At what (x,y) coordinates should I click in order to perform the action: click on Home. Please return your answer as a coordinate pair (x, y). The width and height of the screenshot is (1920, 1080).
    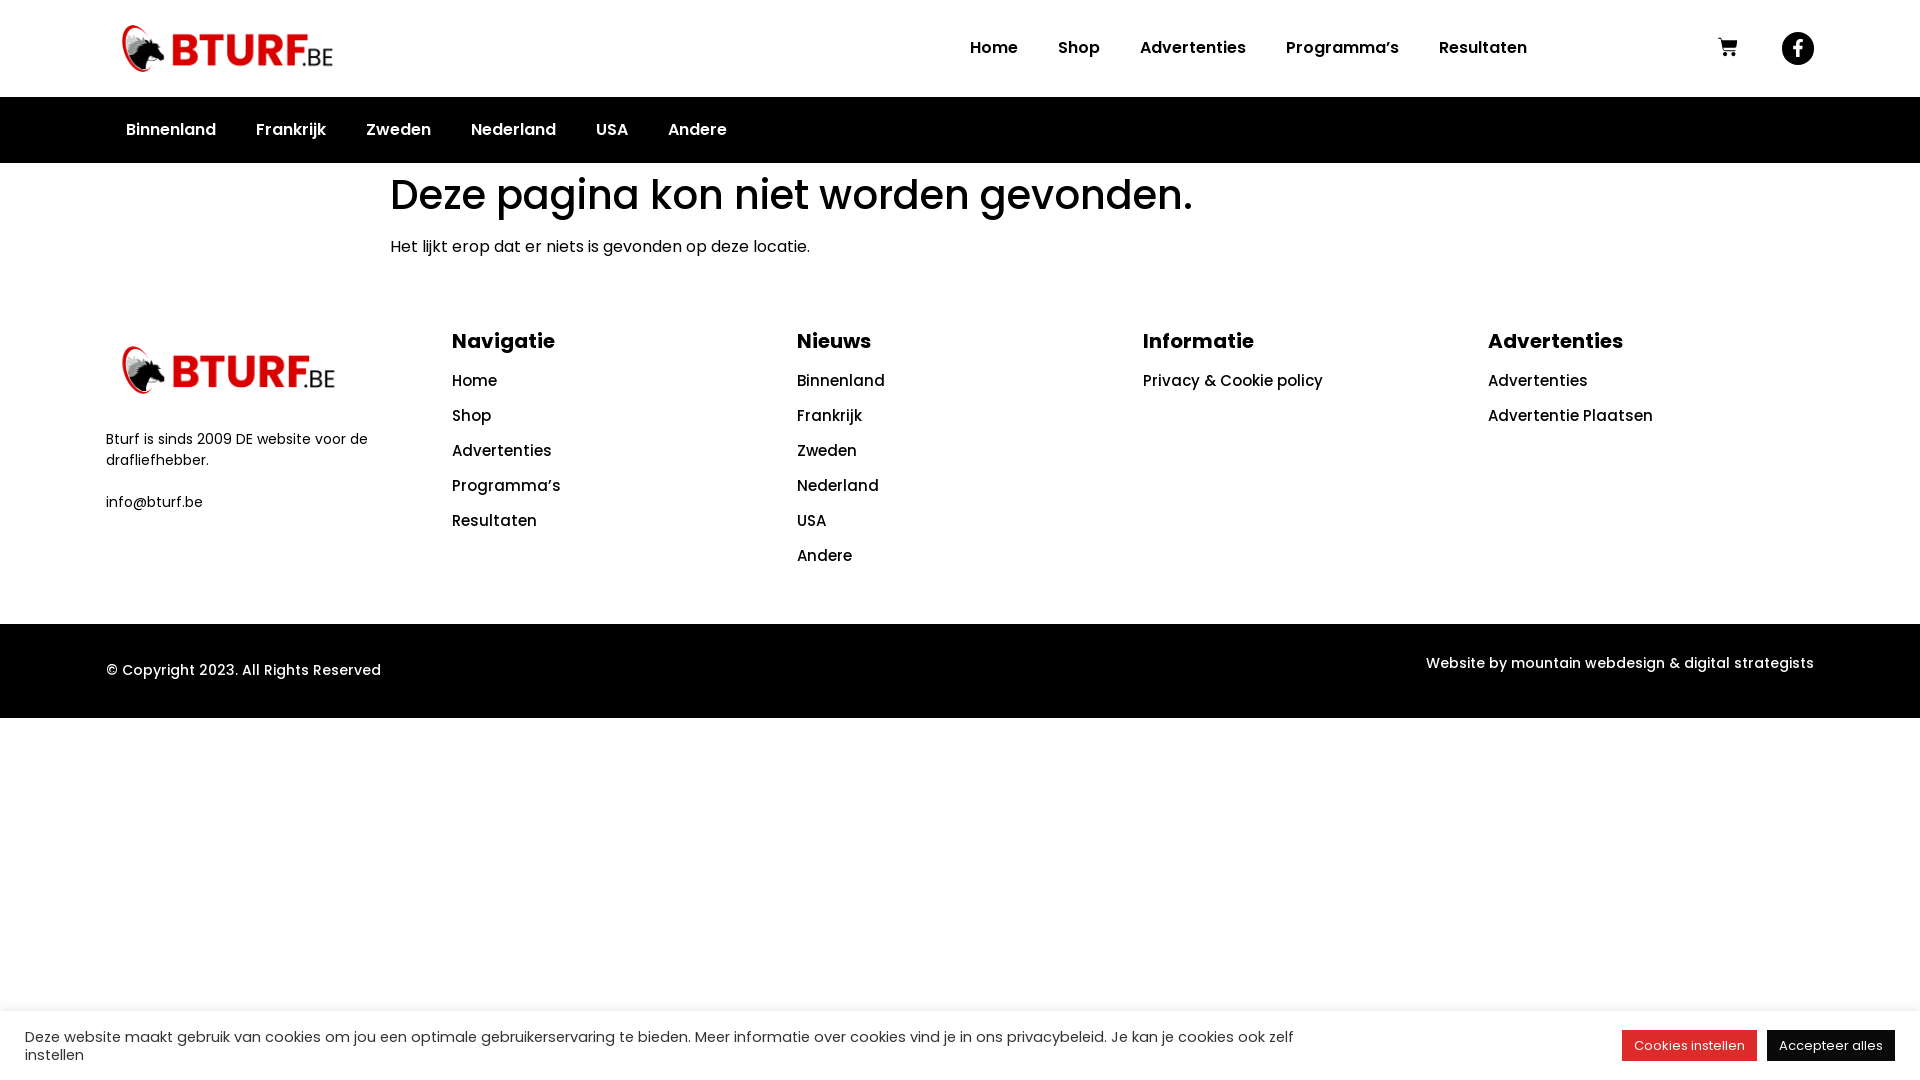
    Looking at the image, I should click on (994, 48).